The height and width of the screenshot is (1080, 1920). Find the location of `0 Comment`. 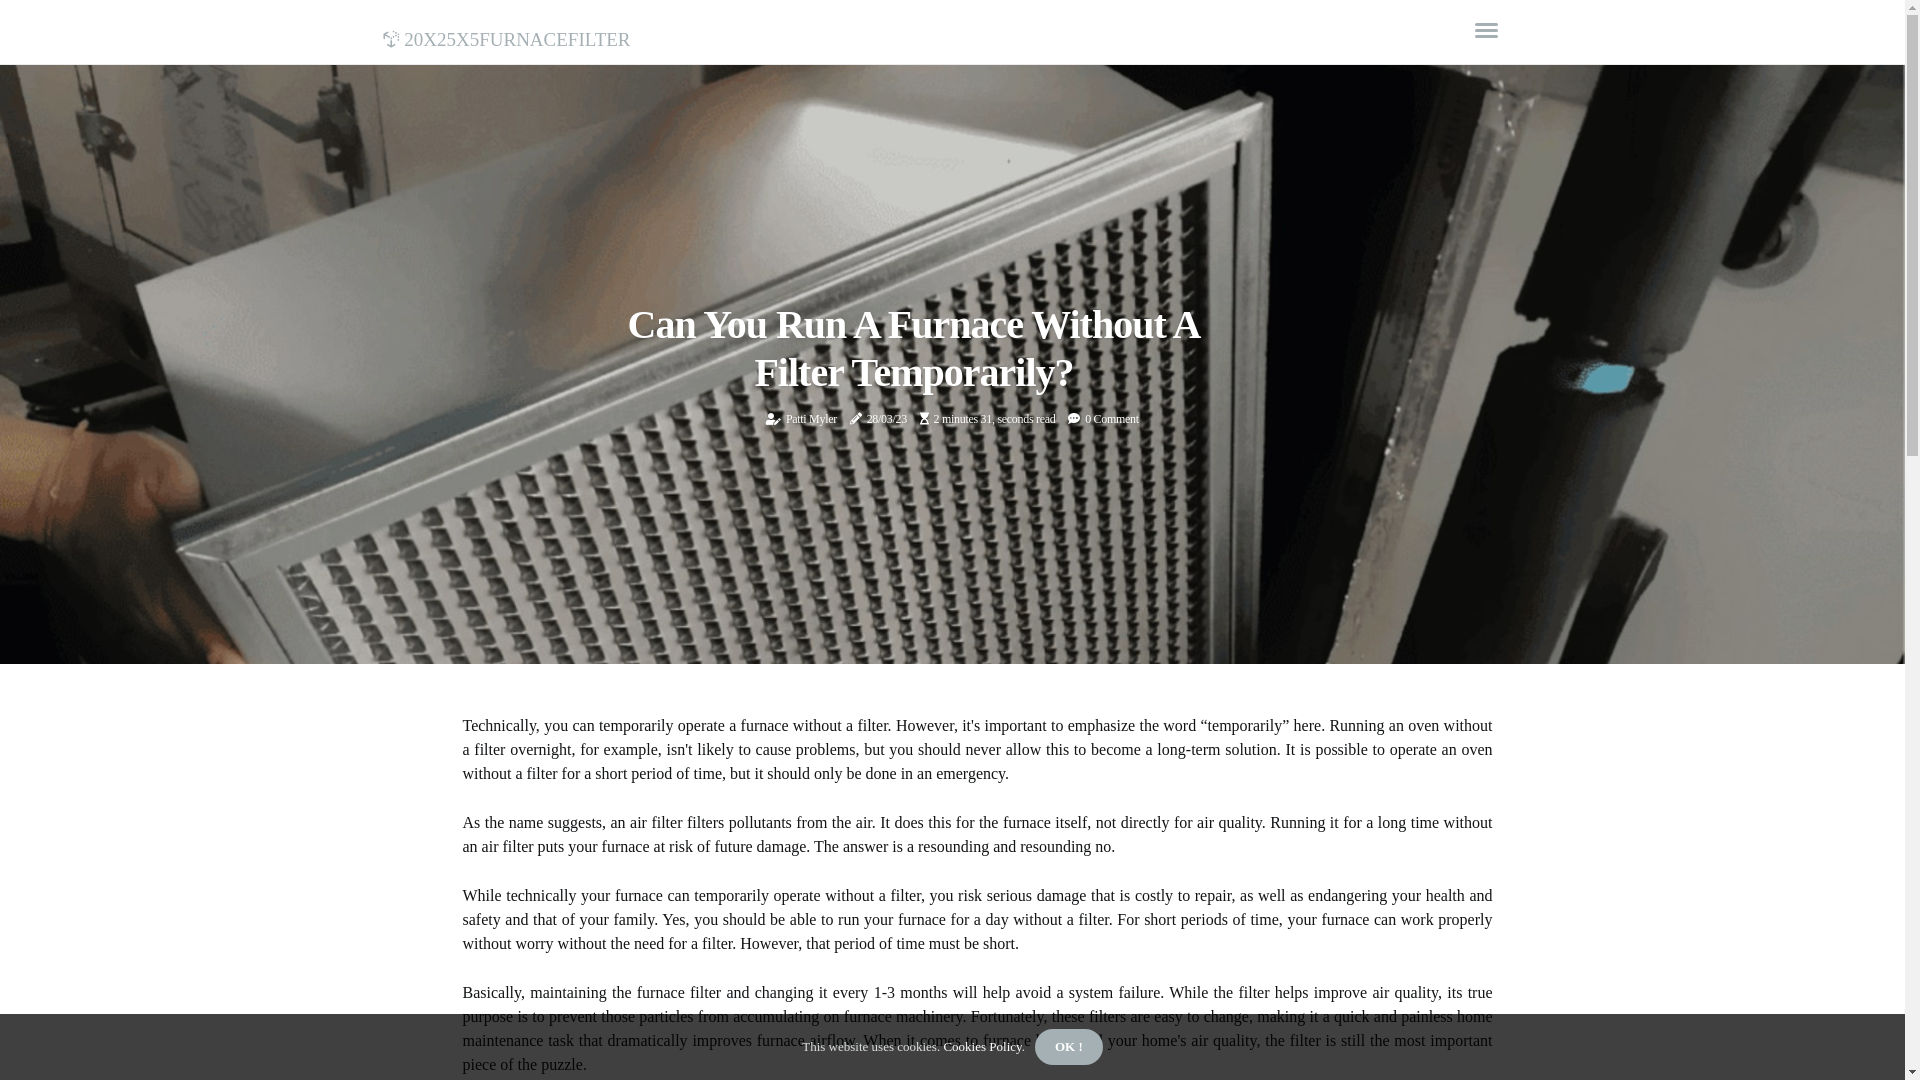

0 Comment is located at coordinates (1112, 419).